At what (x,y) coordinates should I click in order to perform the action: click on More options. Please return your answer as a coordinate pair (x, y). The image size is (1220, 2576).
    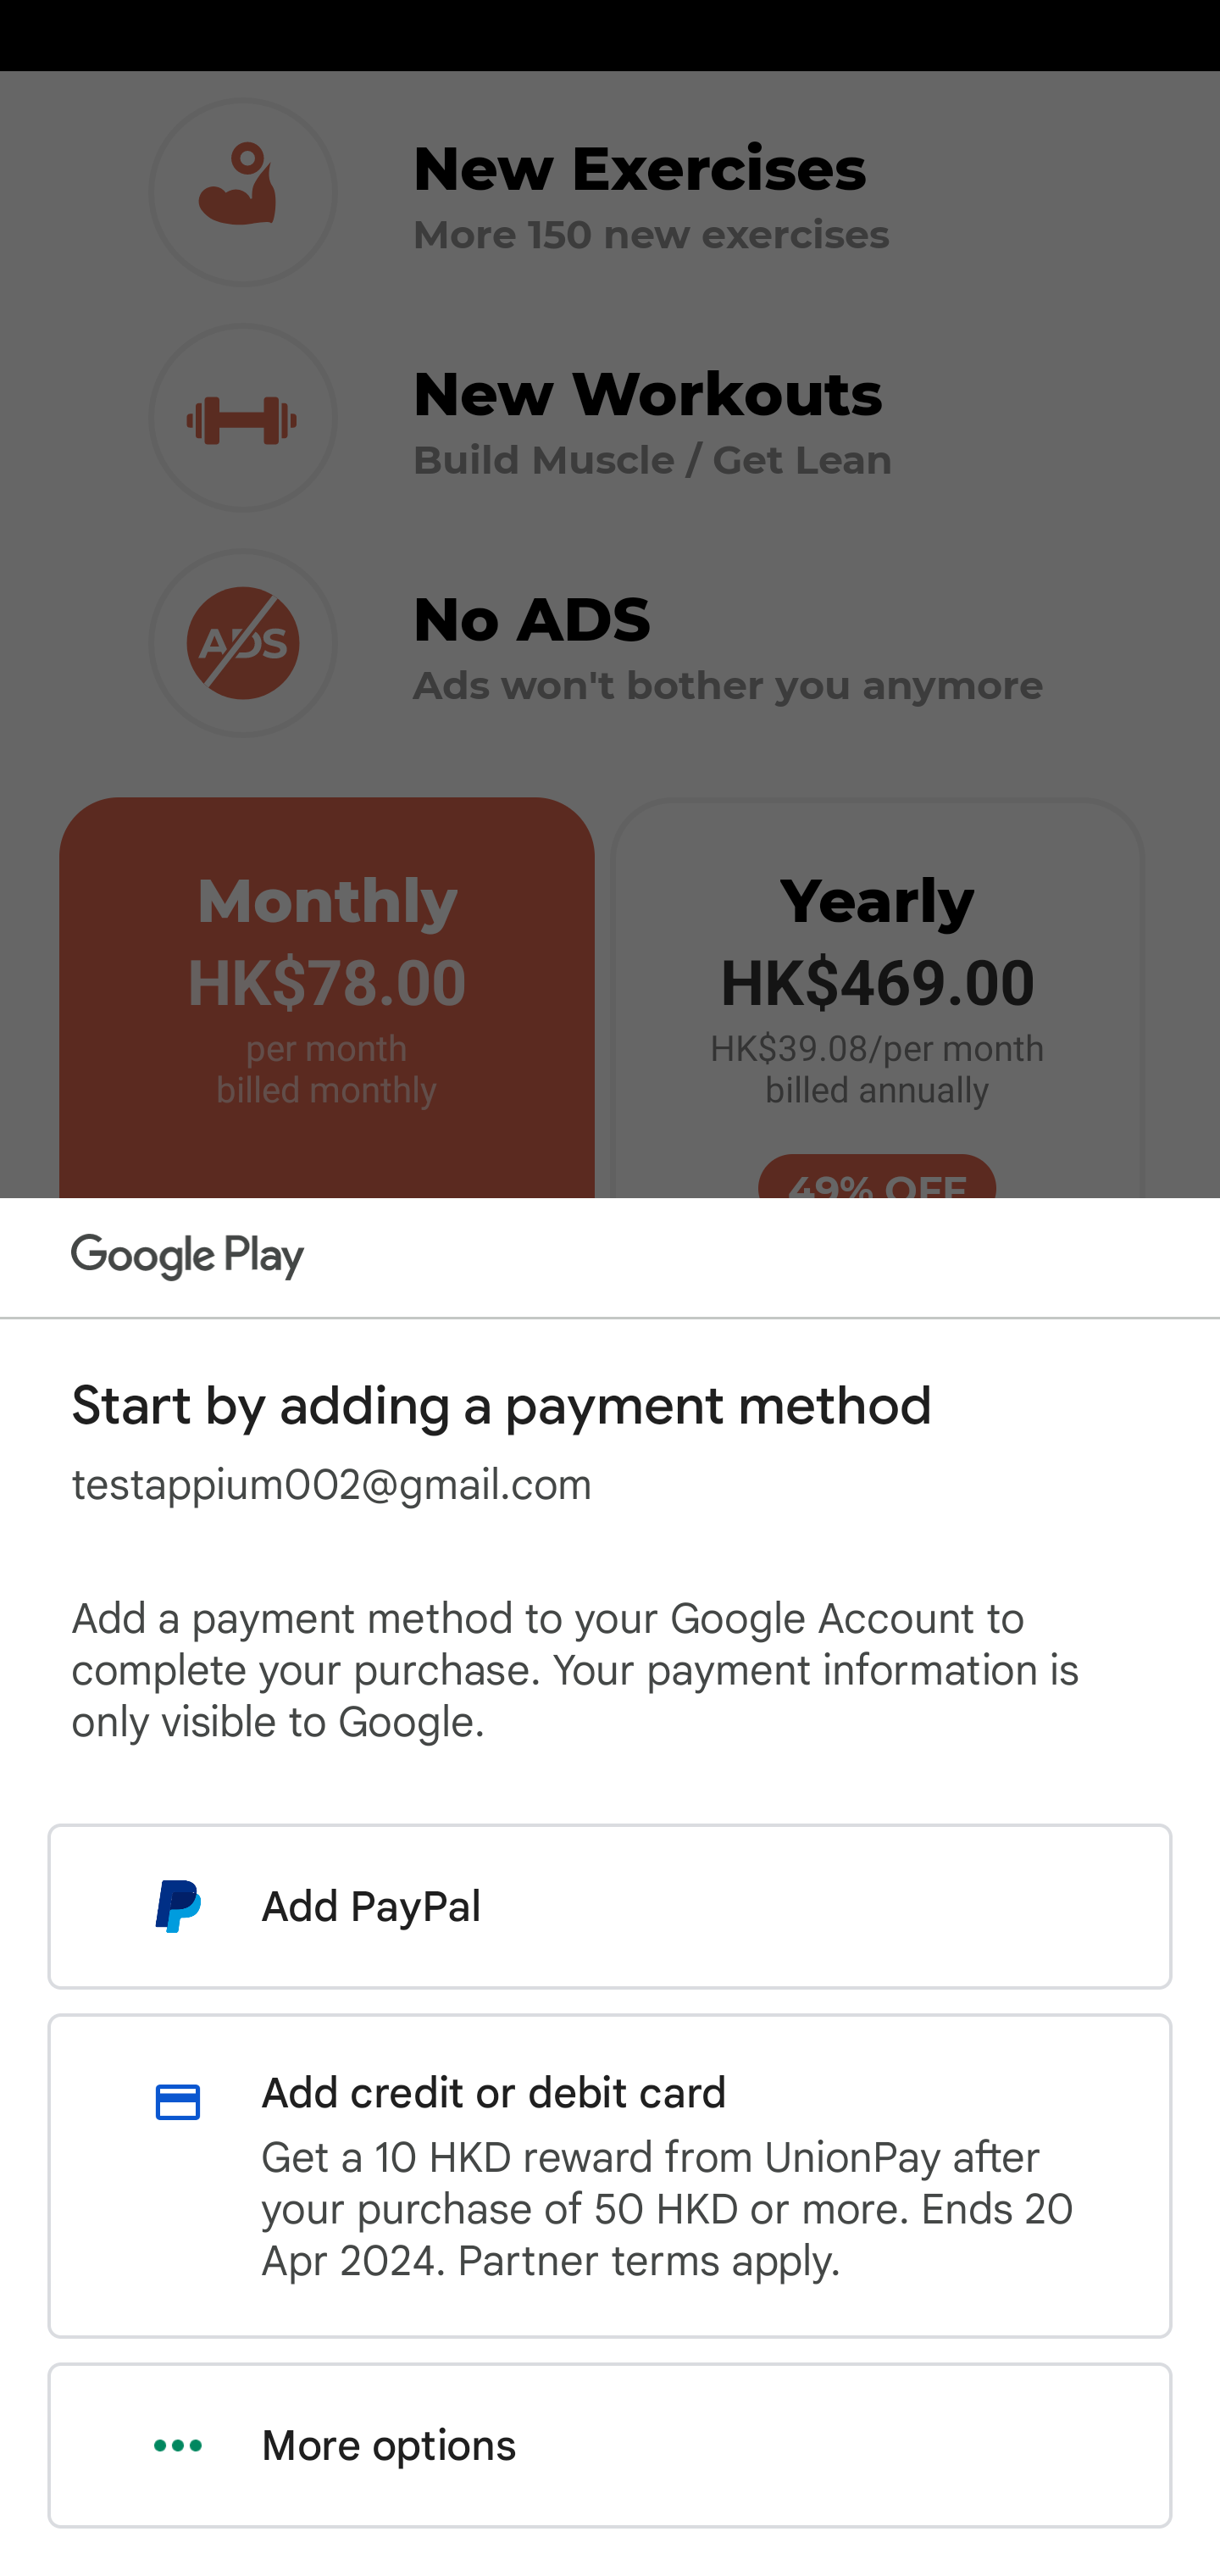
    Looking at the image, I should click on (610, 2446).